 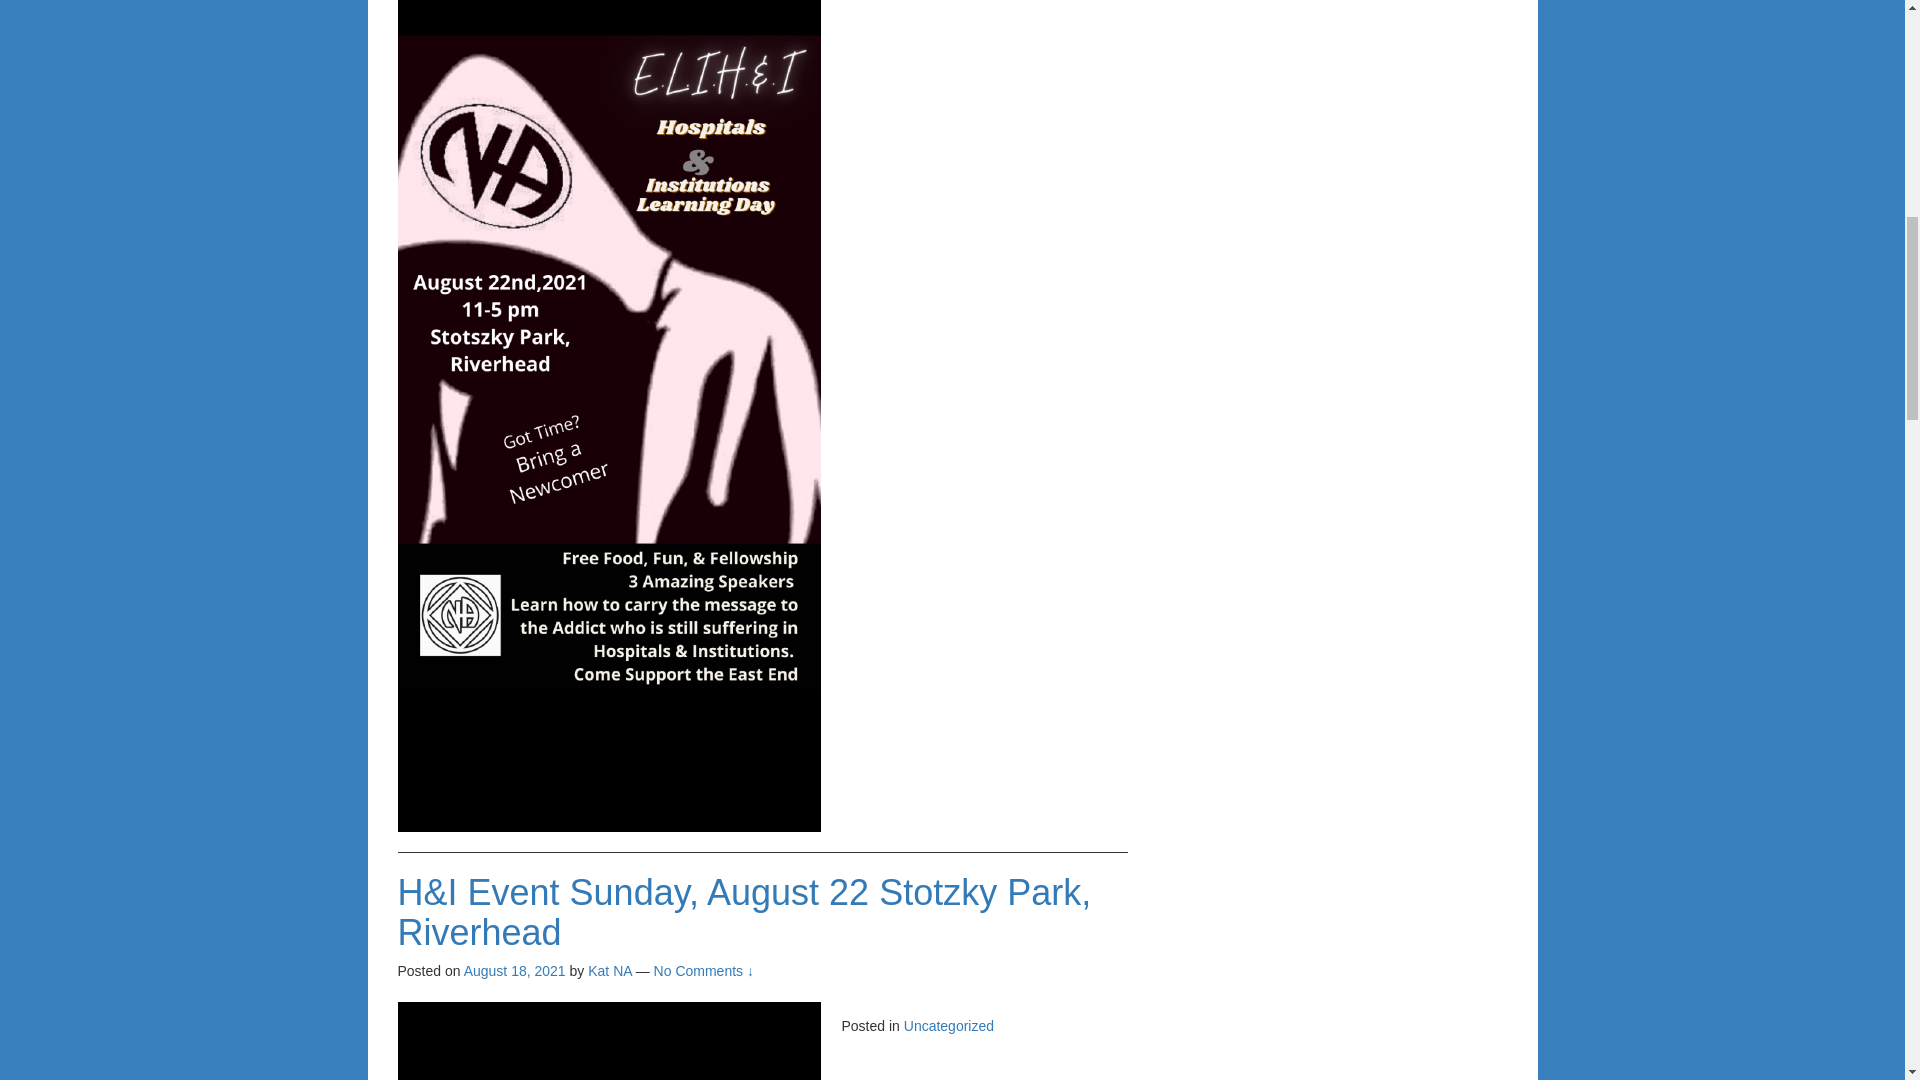 I want to click on 5:11 pm, so click(x=515, y=970).